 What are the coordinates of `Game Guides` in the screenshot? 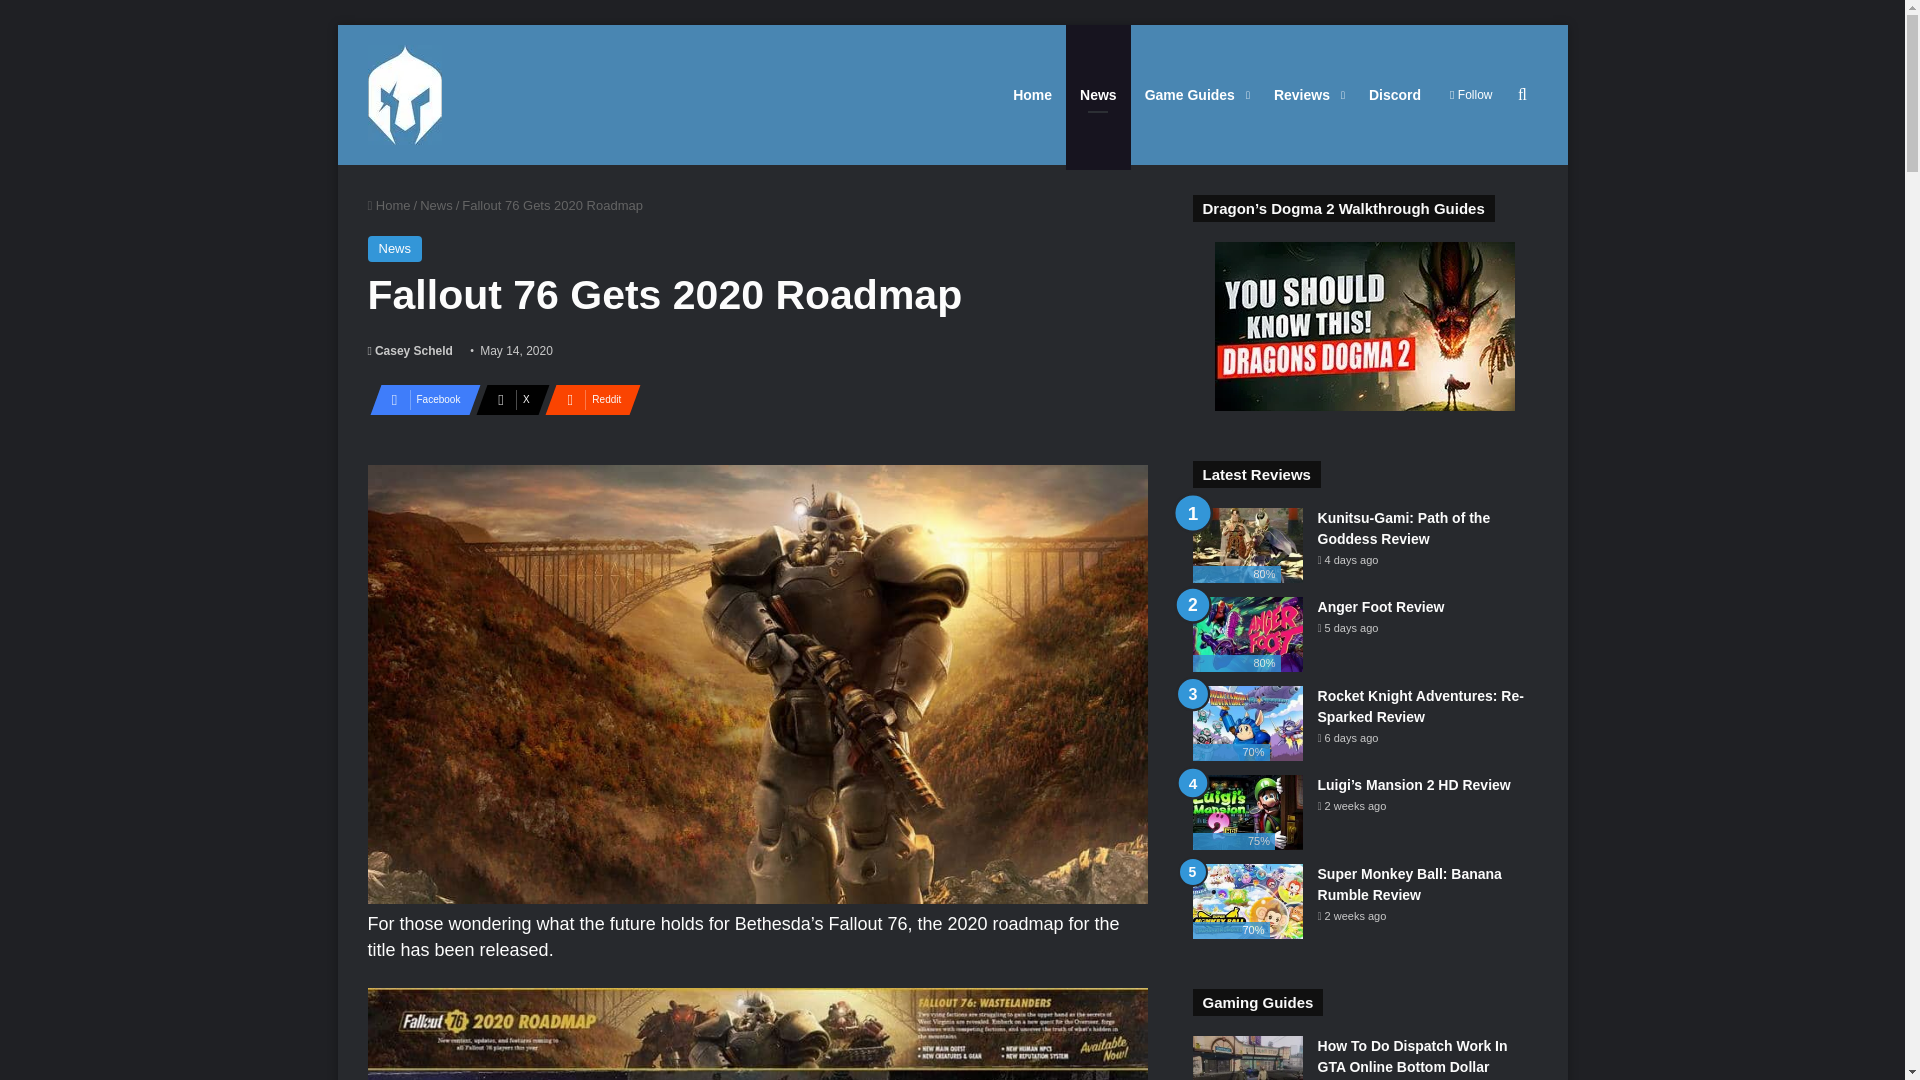 It's located at (1194, 94).